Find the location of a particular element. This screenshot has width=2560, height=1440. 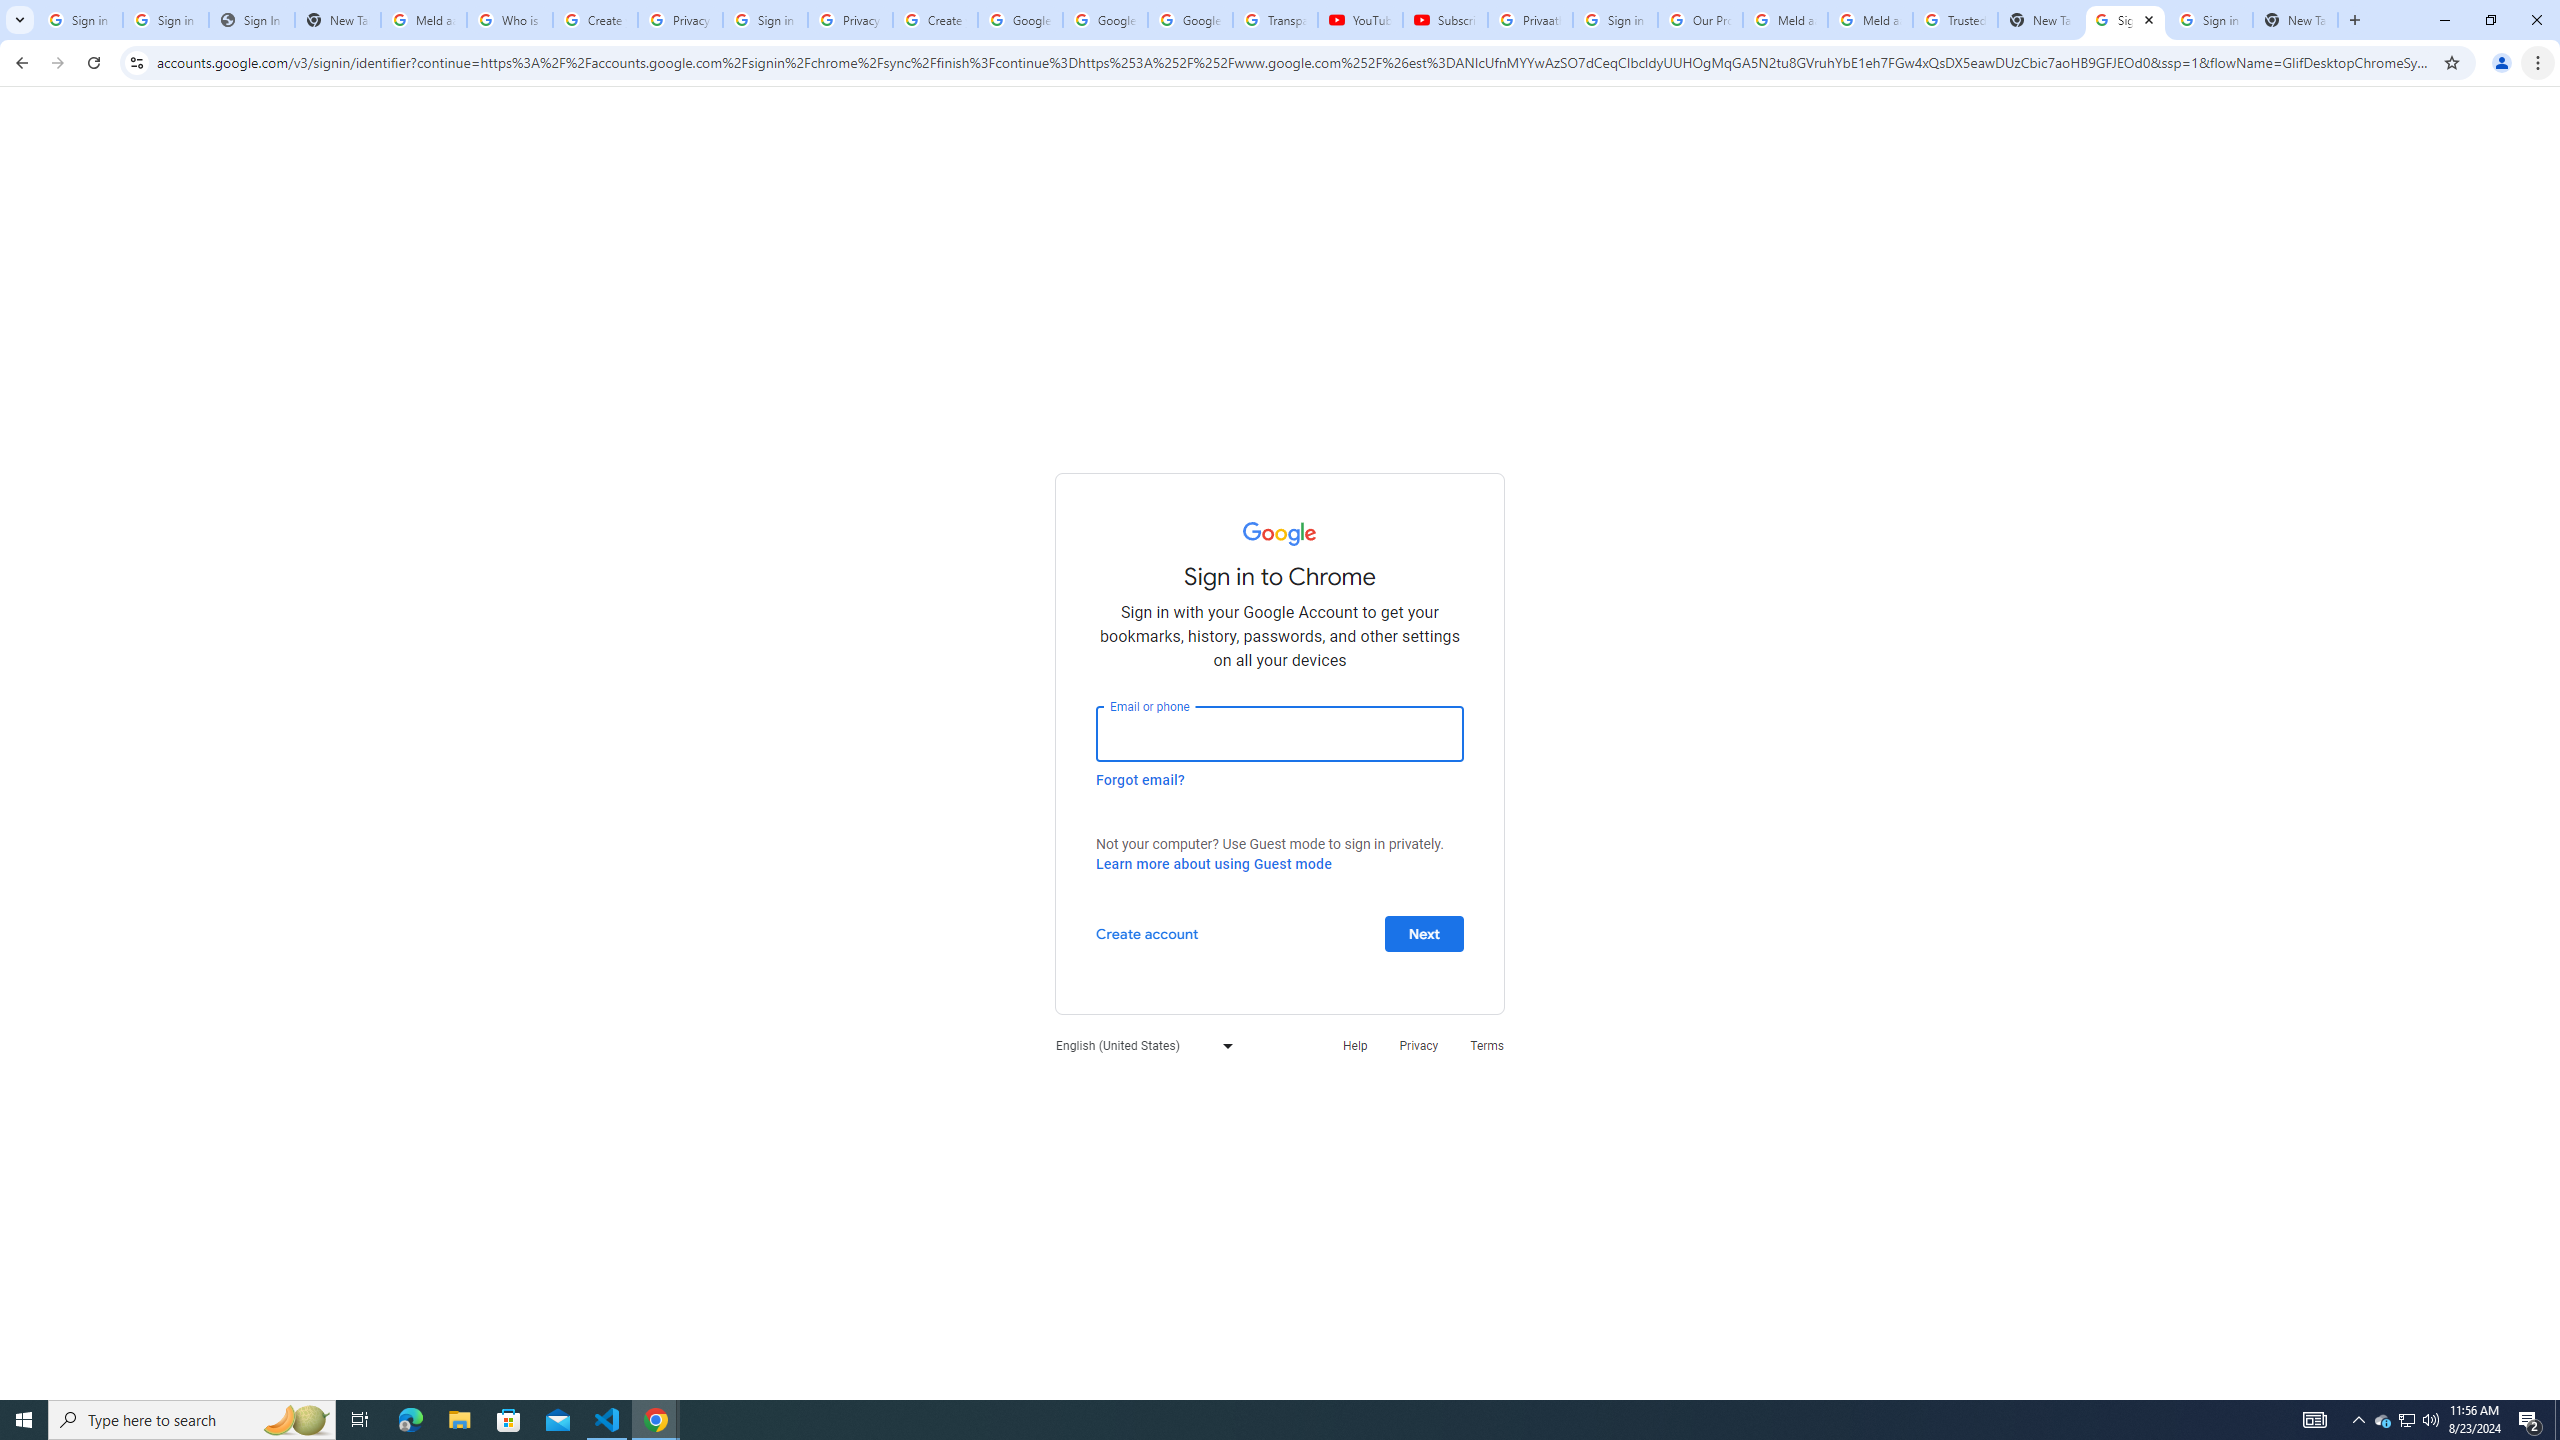

Sign in - Google Accounts is located at coordinates (2210, 20).